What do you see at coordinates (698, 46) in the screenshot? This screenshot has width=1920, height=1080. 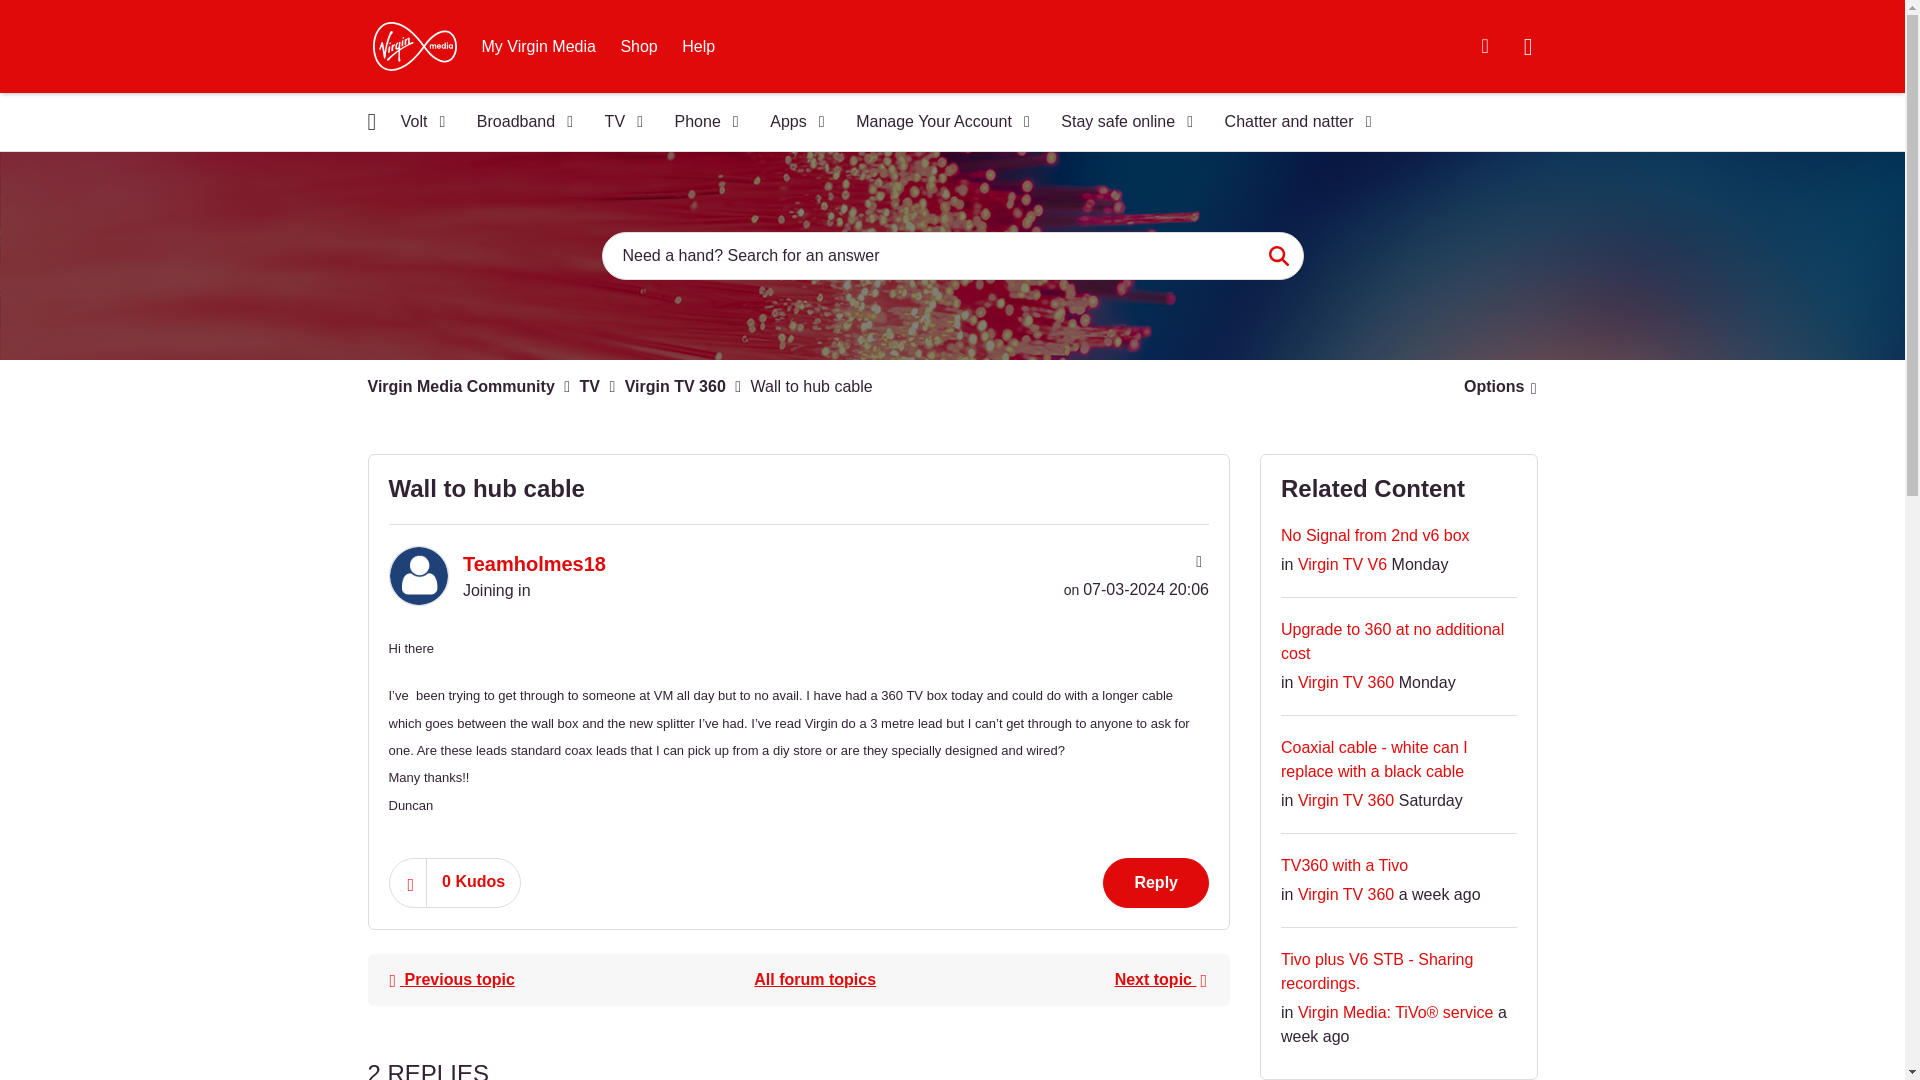 I see `Help` at bounding box center [698, 46].